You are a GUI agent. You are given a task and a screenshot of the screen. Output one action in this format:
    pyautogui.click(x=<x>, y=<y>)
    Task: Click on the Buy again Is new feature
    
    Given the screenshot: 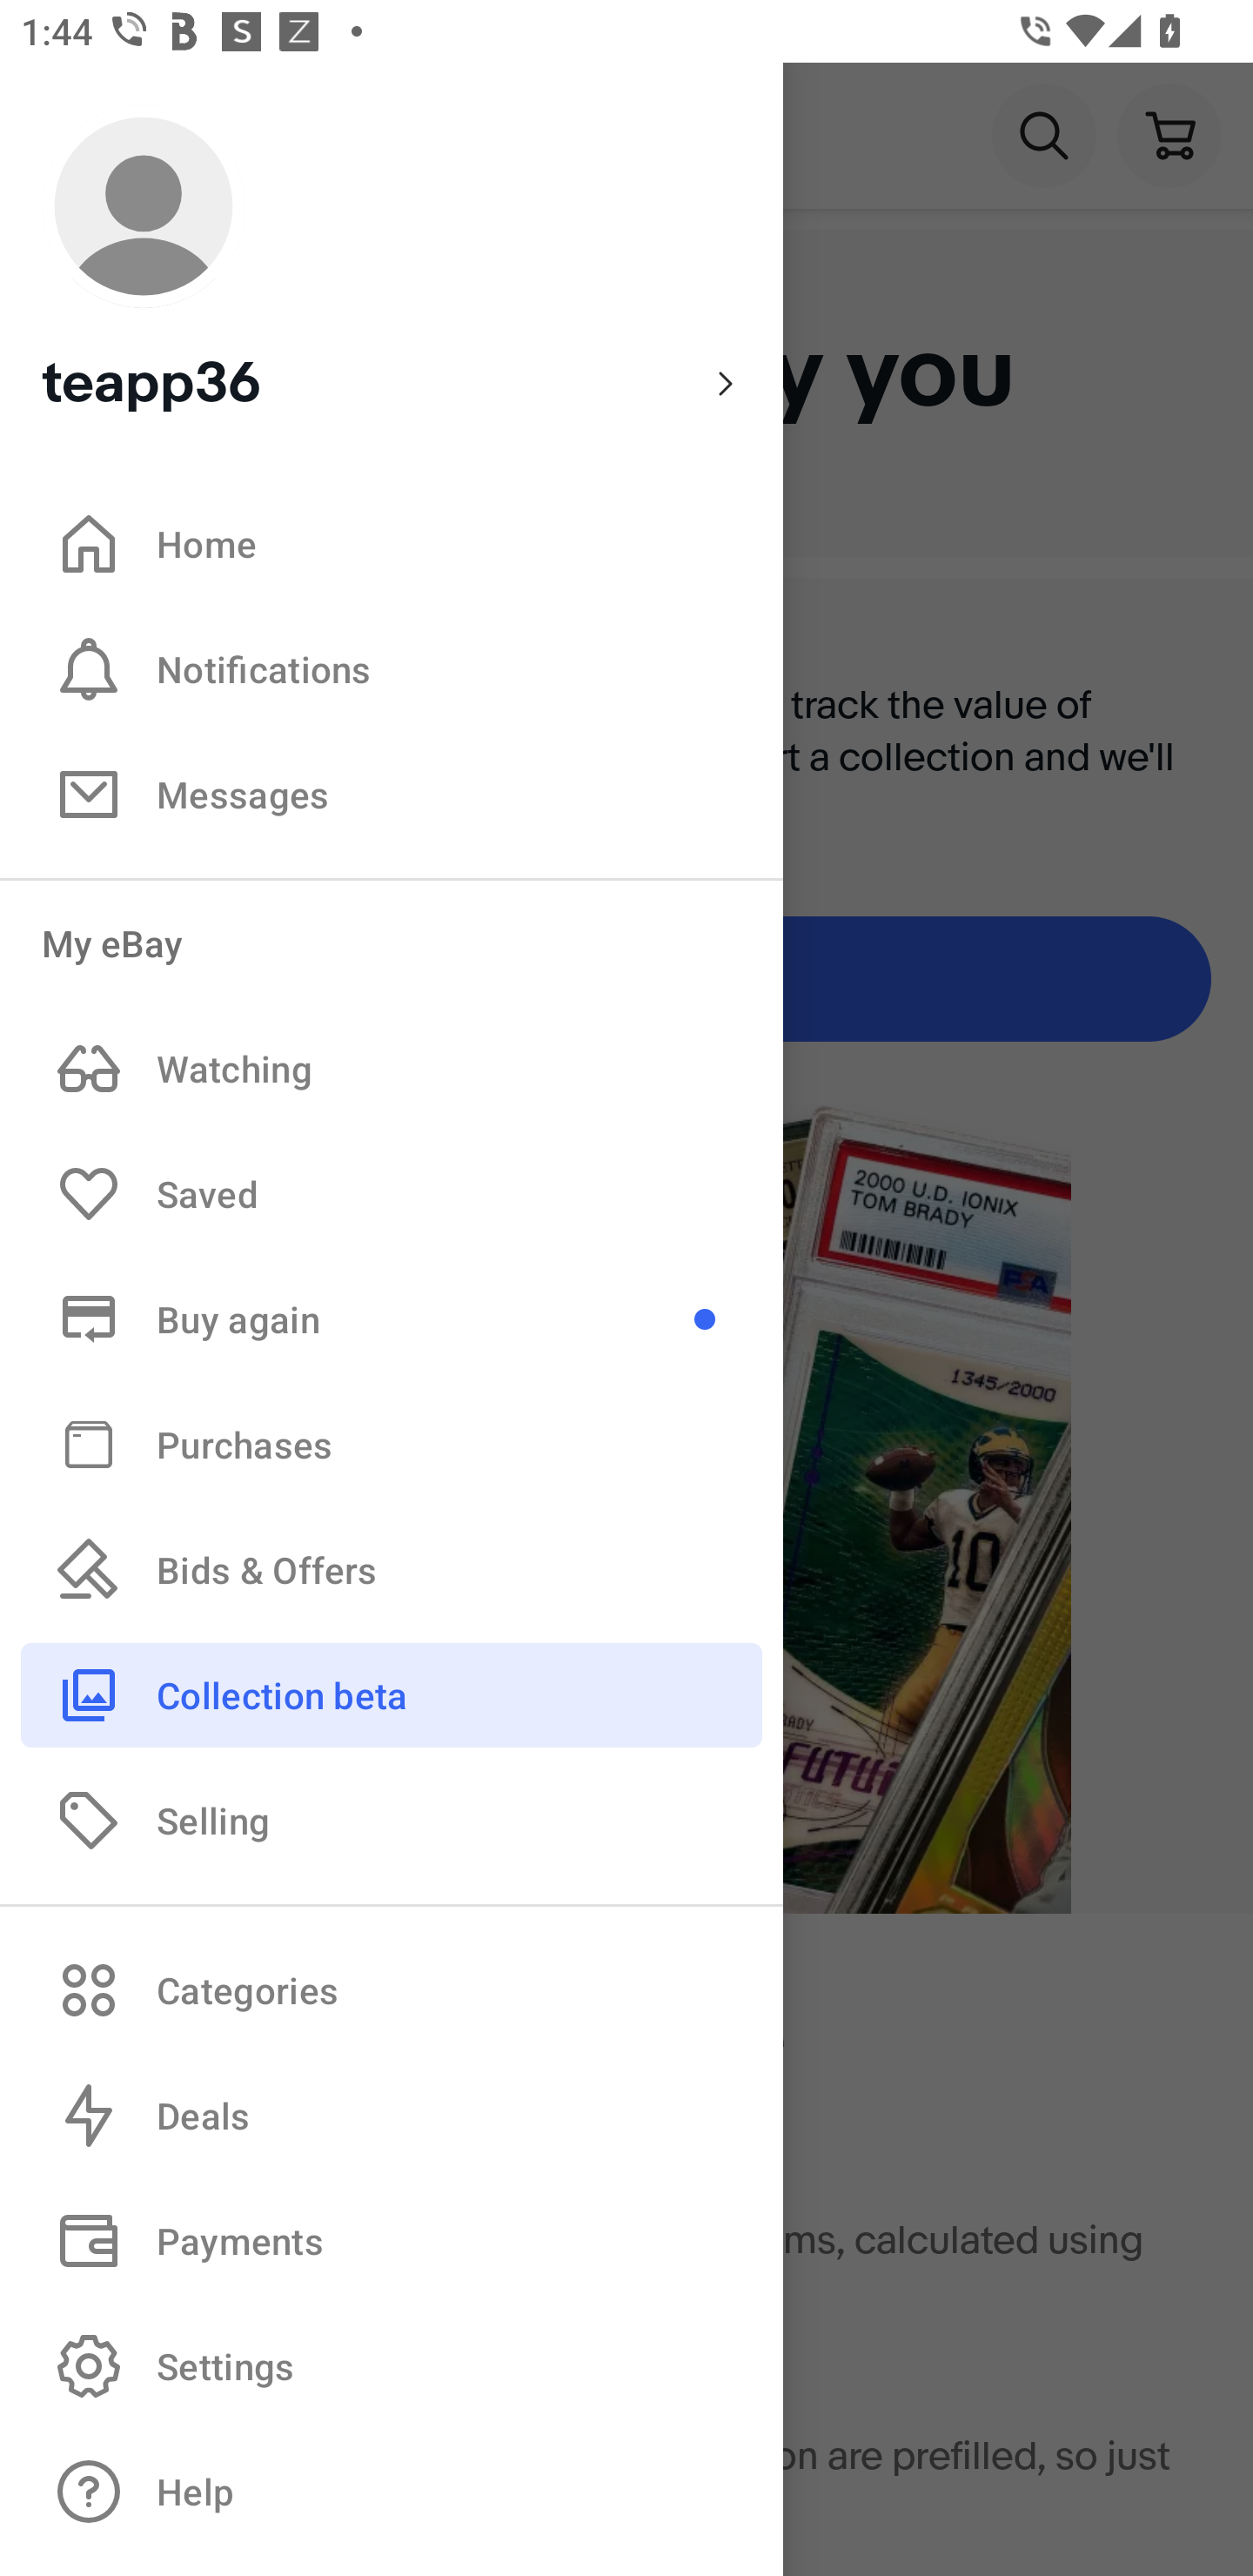 What is the action you would take?
    pyautogui.click(x=392, y=1318)
    